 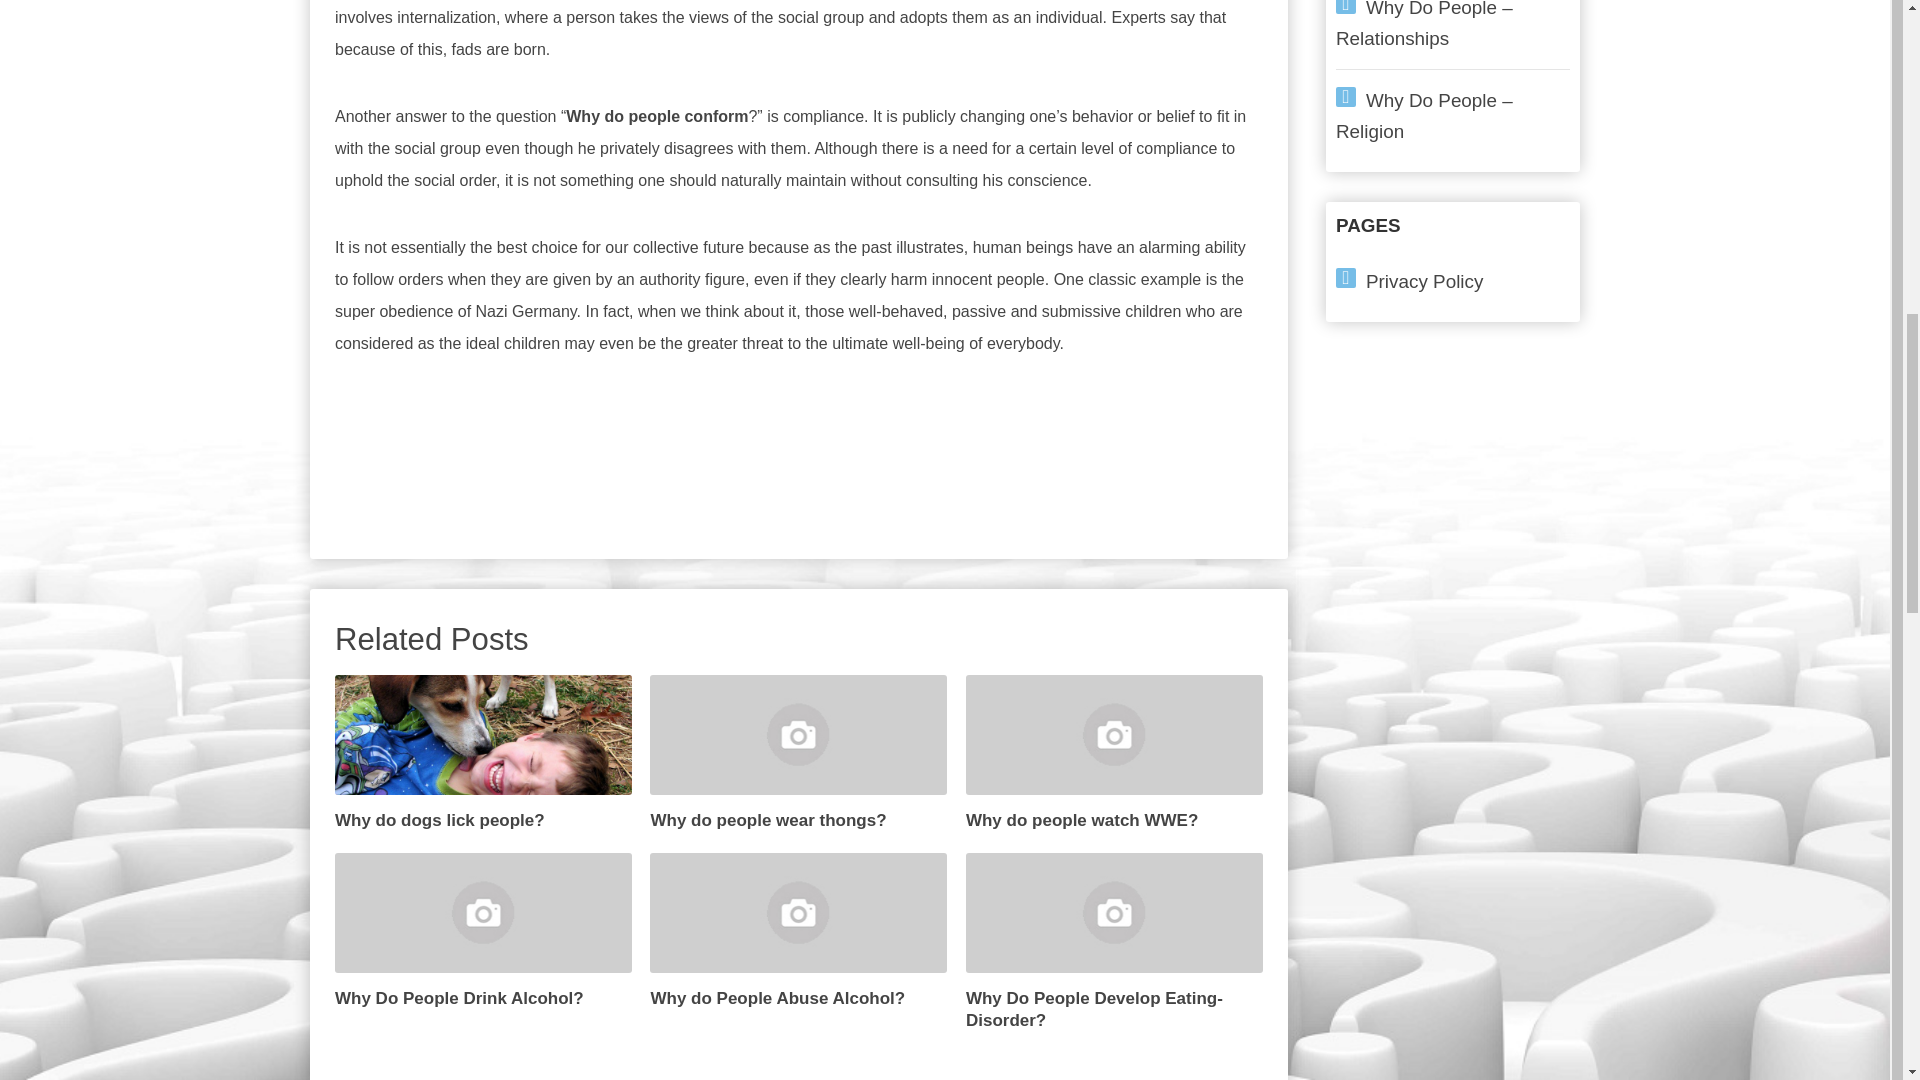 I want to click on Why do people watch WWE?, so click(x=1114, y=754).